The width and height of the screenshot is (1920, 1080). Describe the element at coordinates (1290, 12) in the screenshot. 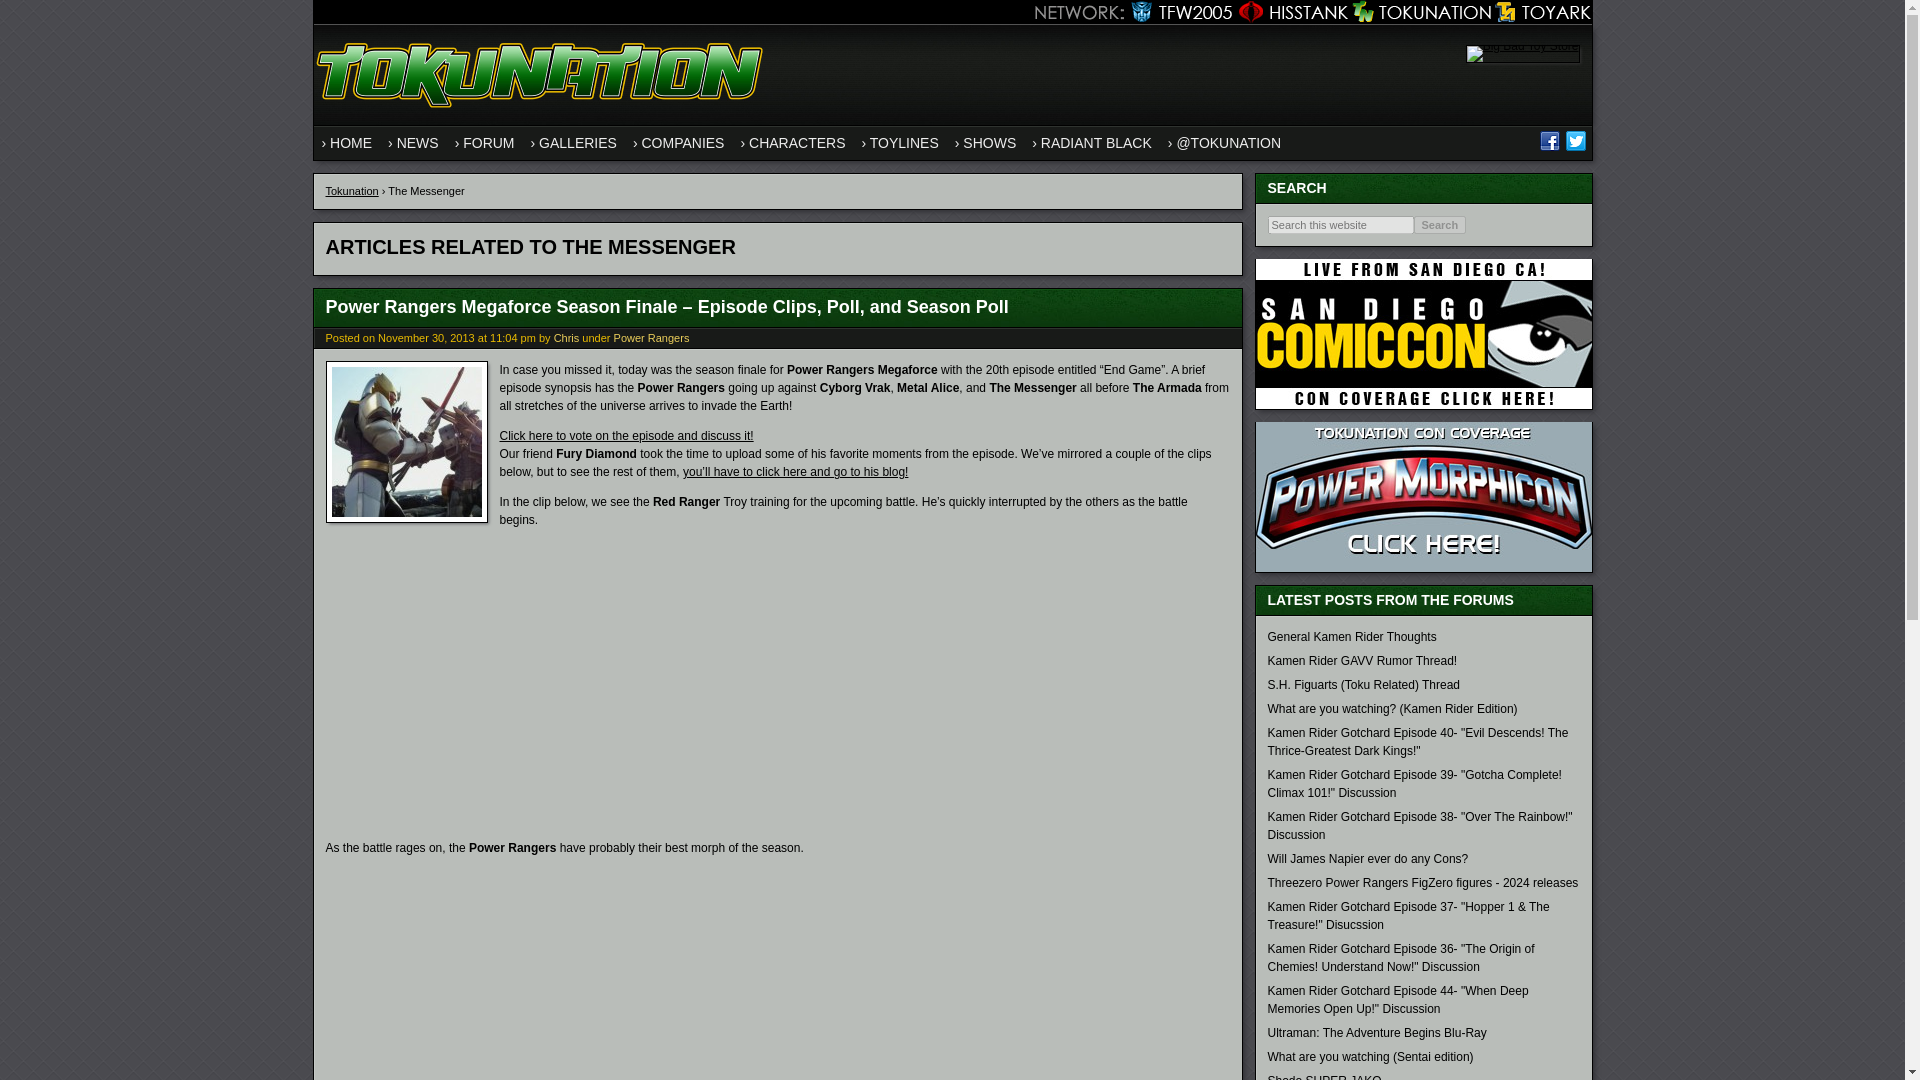

I see `Visit HissTank.com for G.I. Joe` at that location.